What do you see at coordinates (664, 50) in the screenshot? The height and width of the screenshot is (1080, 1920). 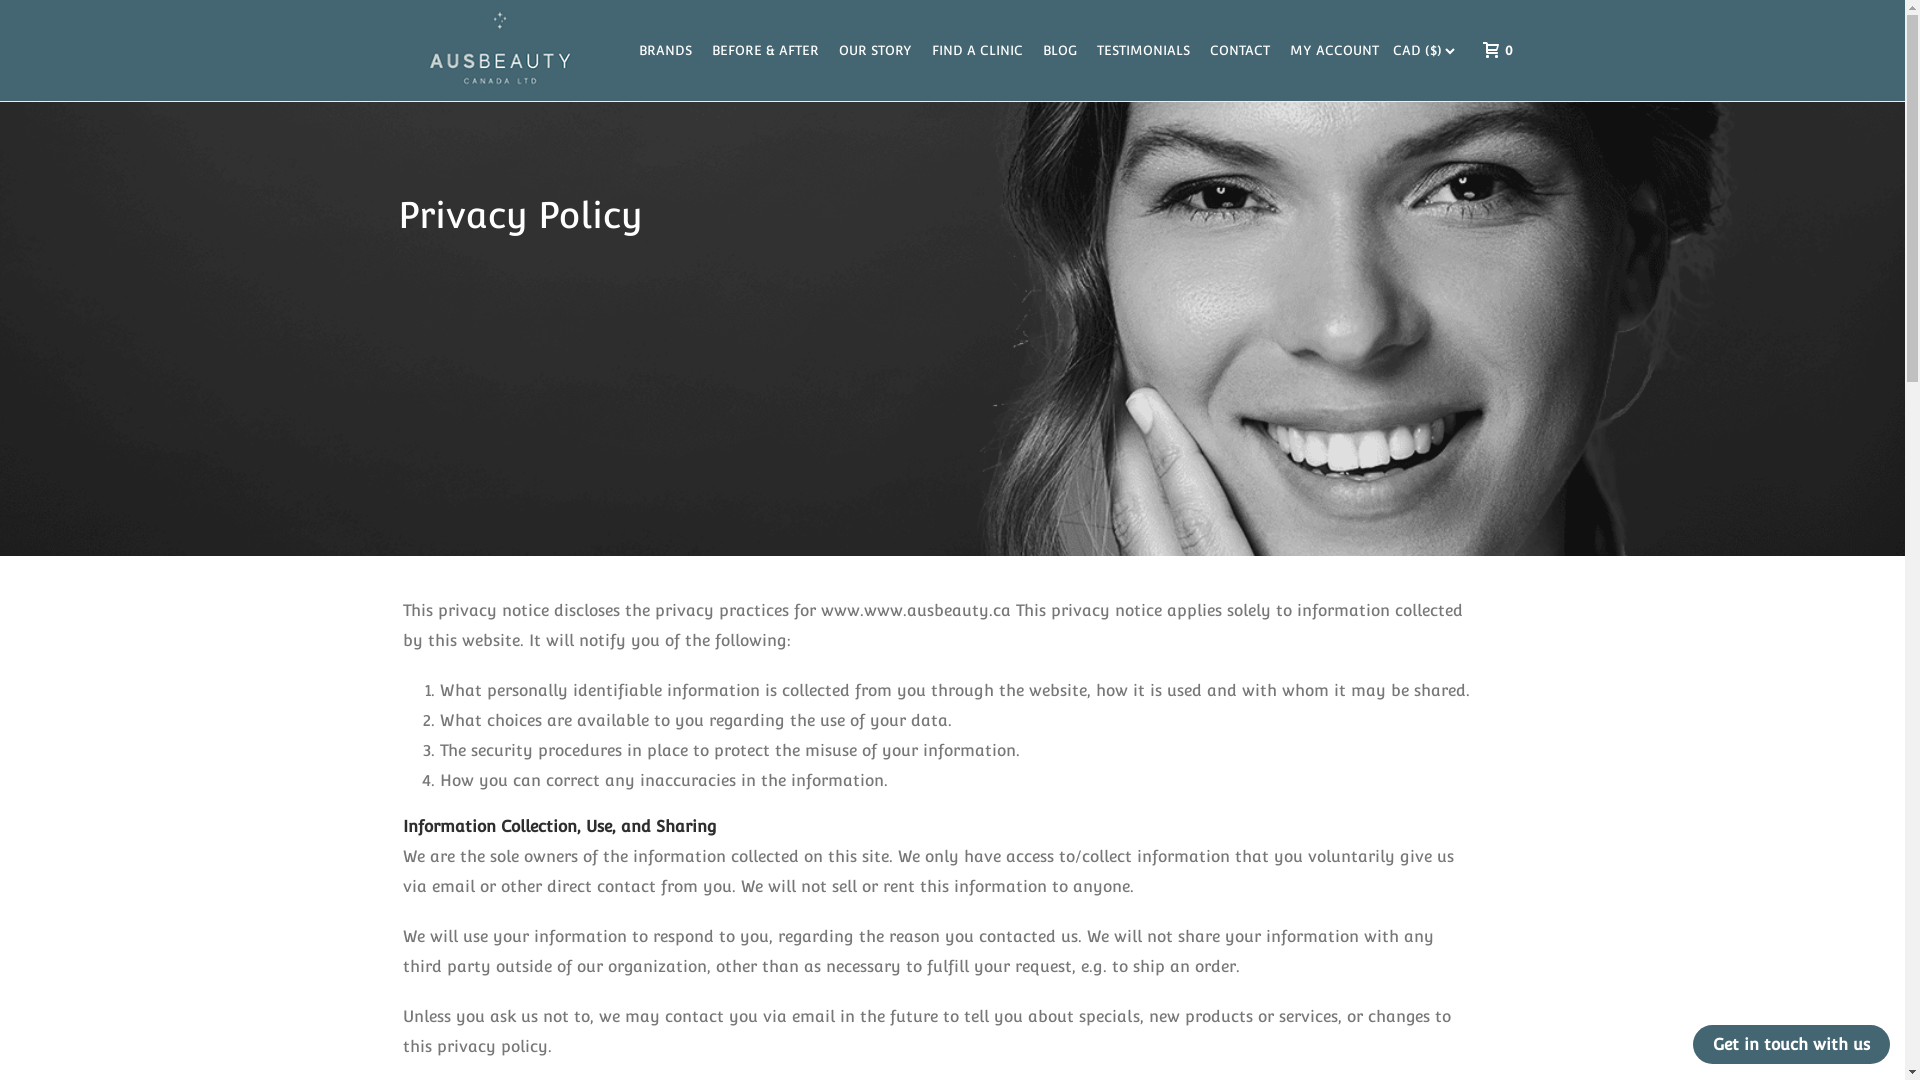 I see `BRANDS` at bounding box center [664, 50].